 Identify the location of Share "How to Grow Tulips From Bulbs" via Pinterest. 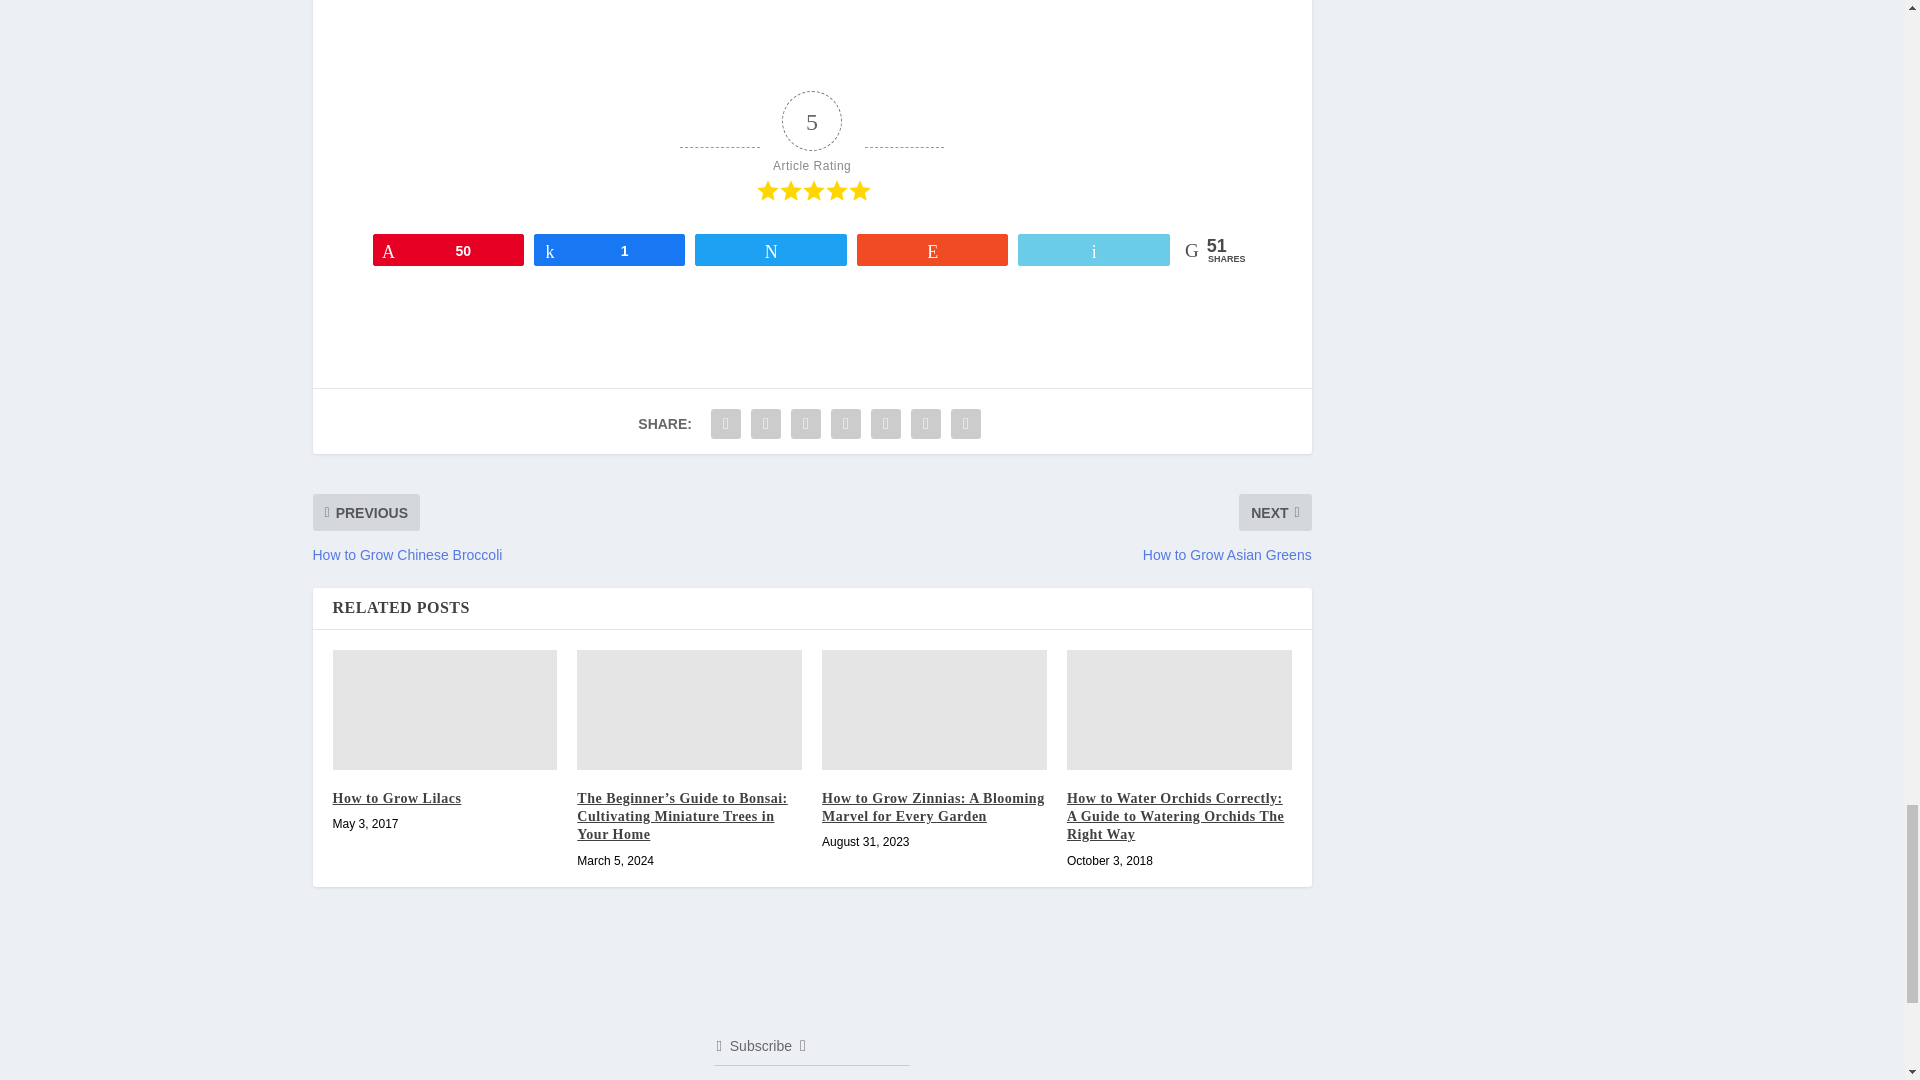
(845, 423).